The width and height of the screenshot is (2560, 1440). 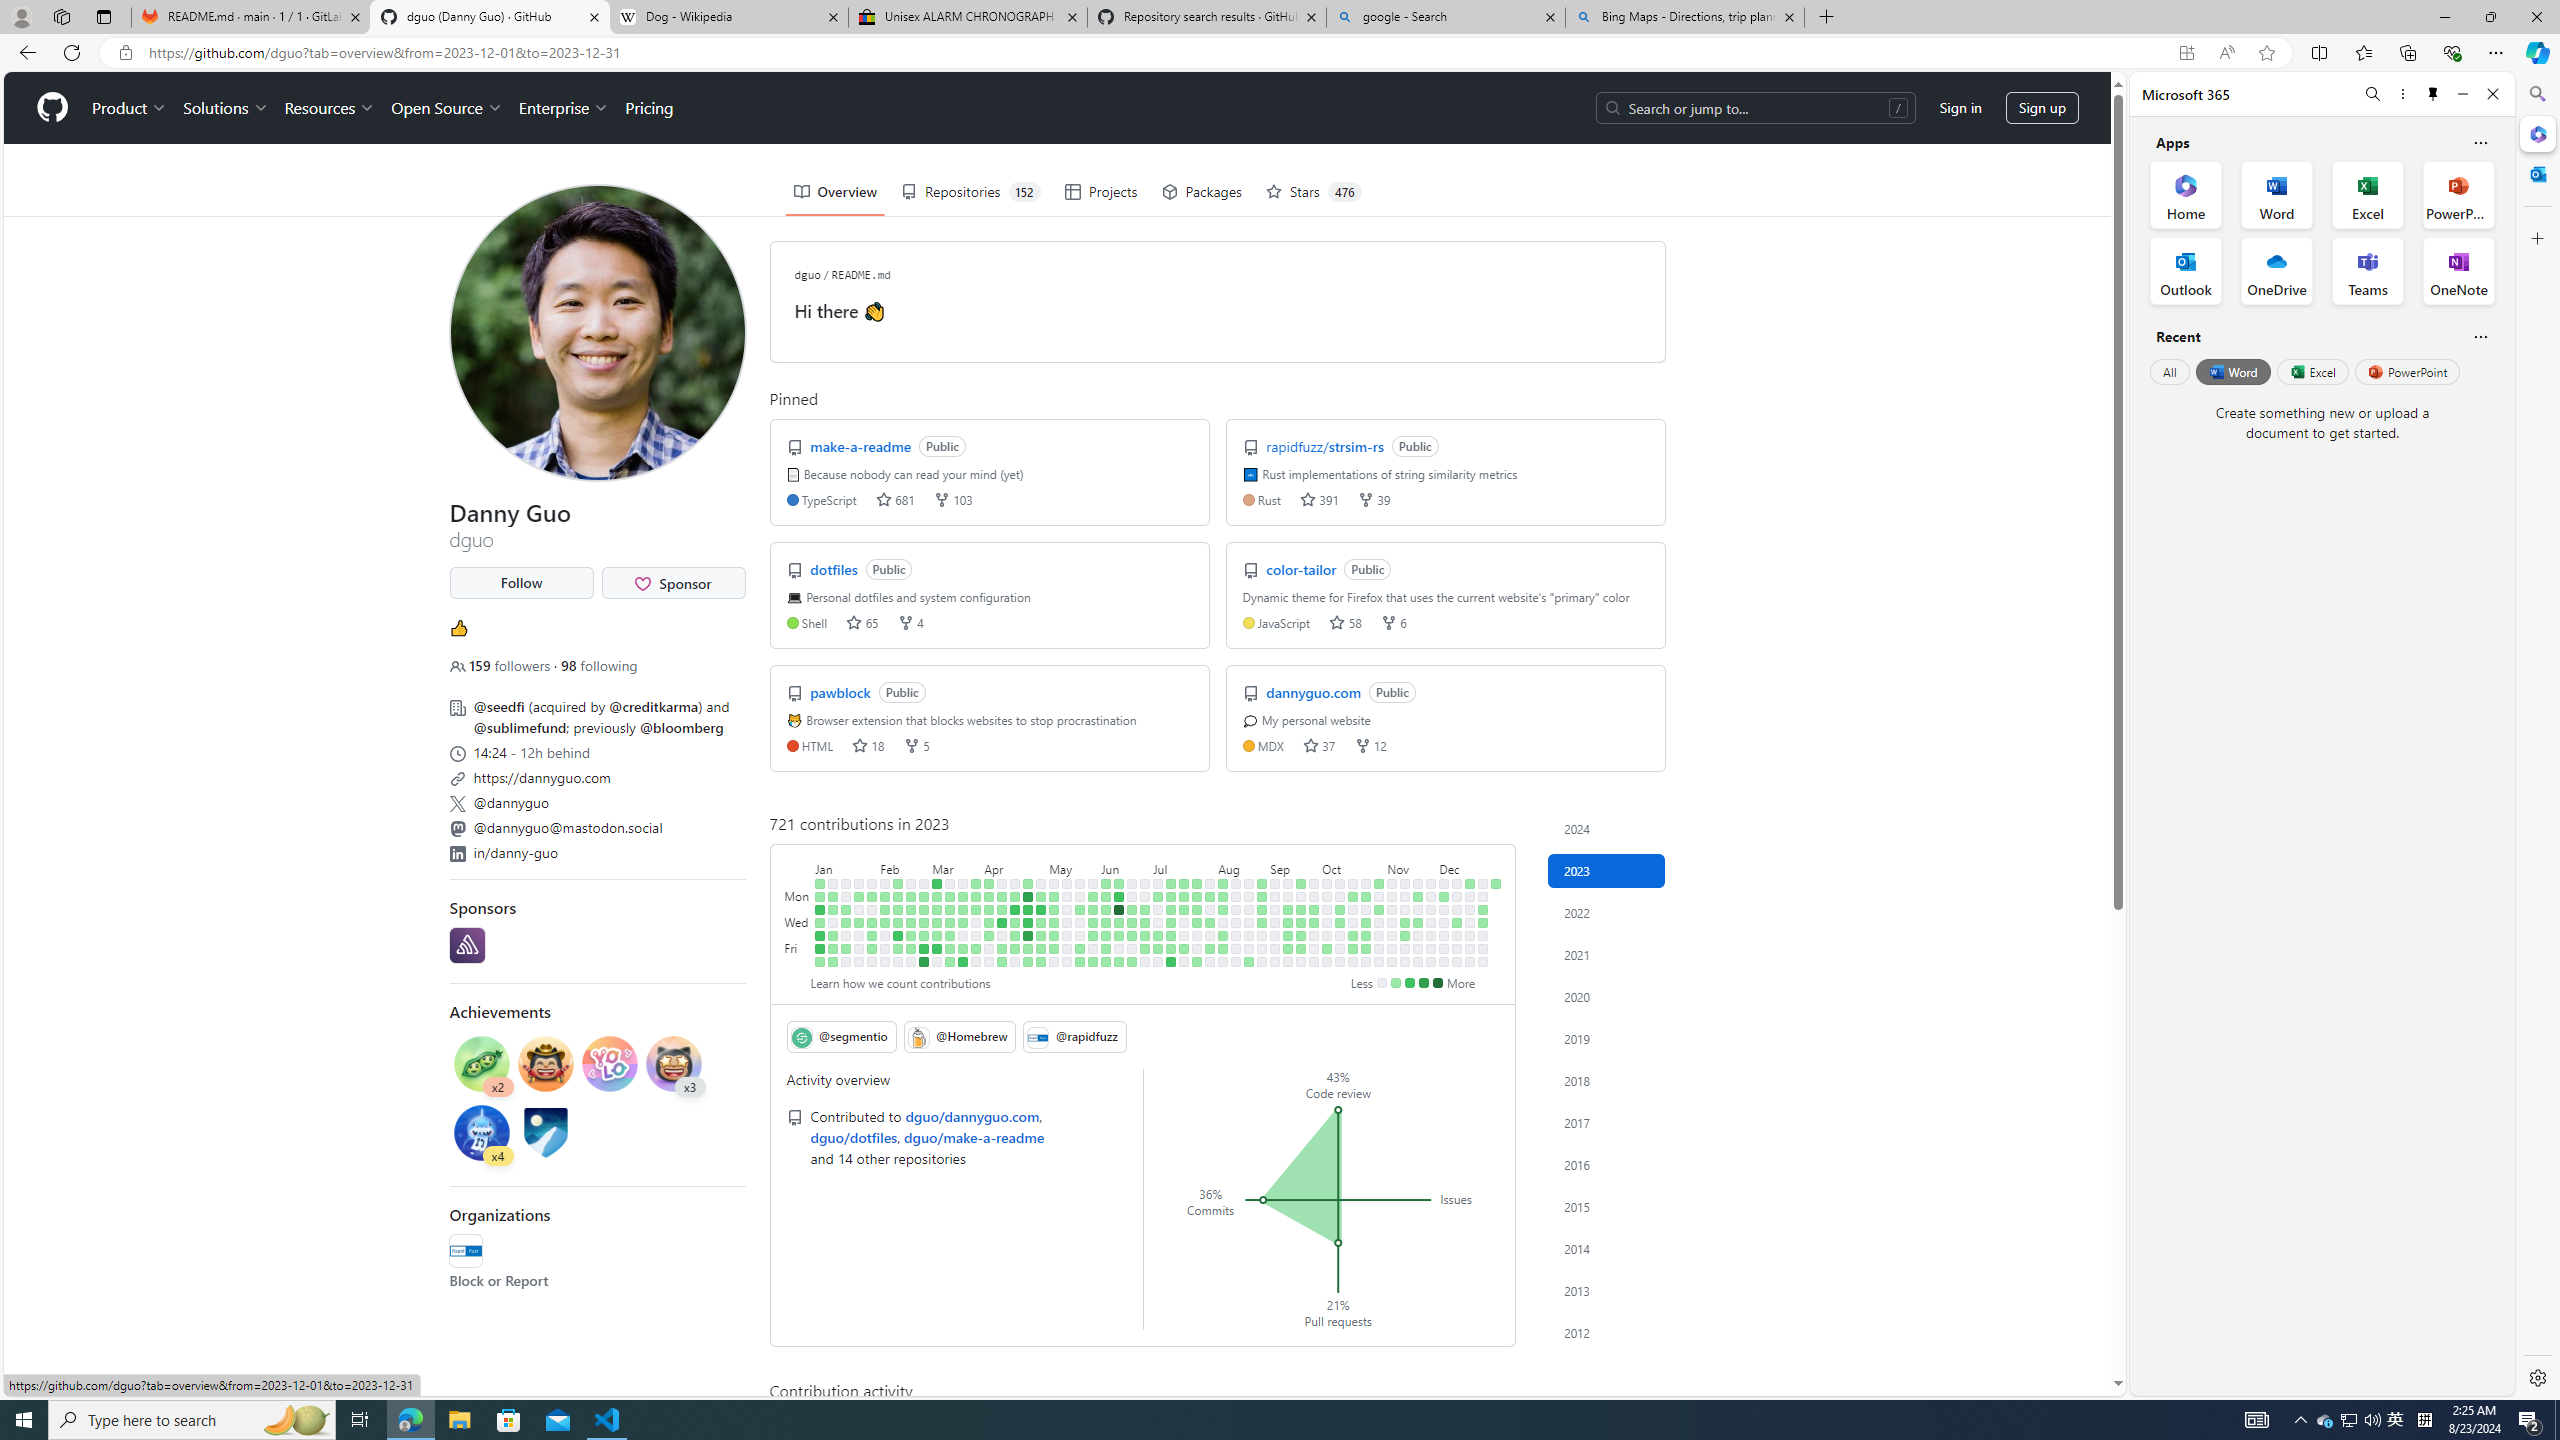 What do you see at coordinates (835, 568) in the screenshot?
I see `dotfiles` at bounding box center [835, 568].